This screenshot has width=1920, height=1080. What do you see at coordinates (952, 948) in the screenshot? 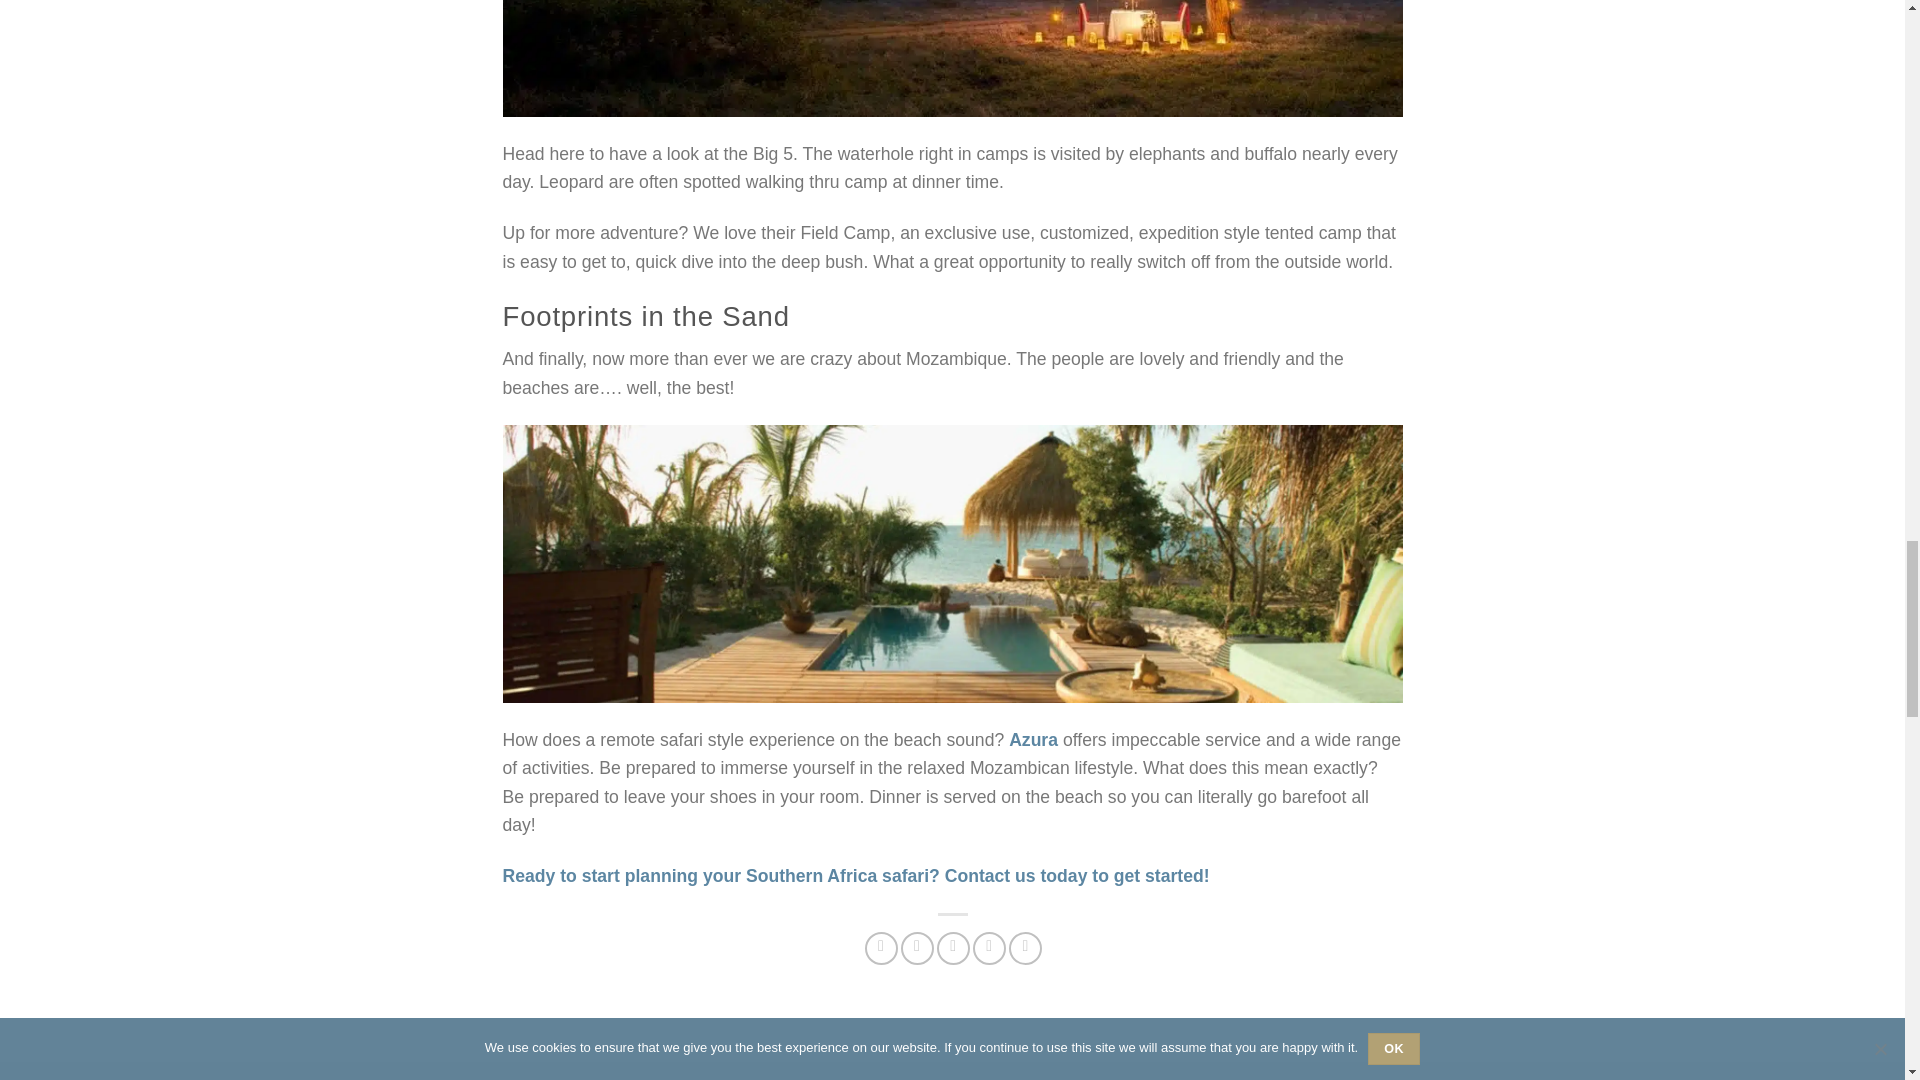
I see `Email to a Friend` at bounding box center [952, 948].